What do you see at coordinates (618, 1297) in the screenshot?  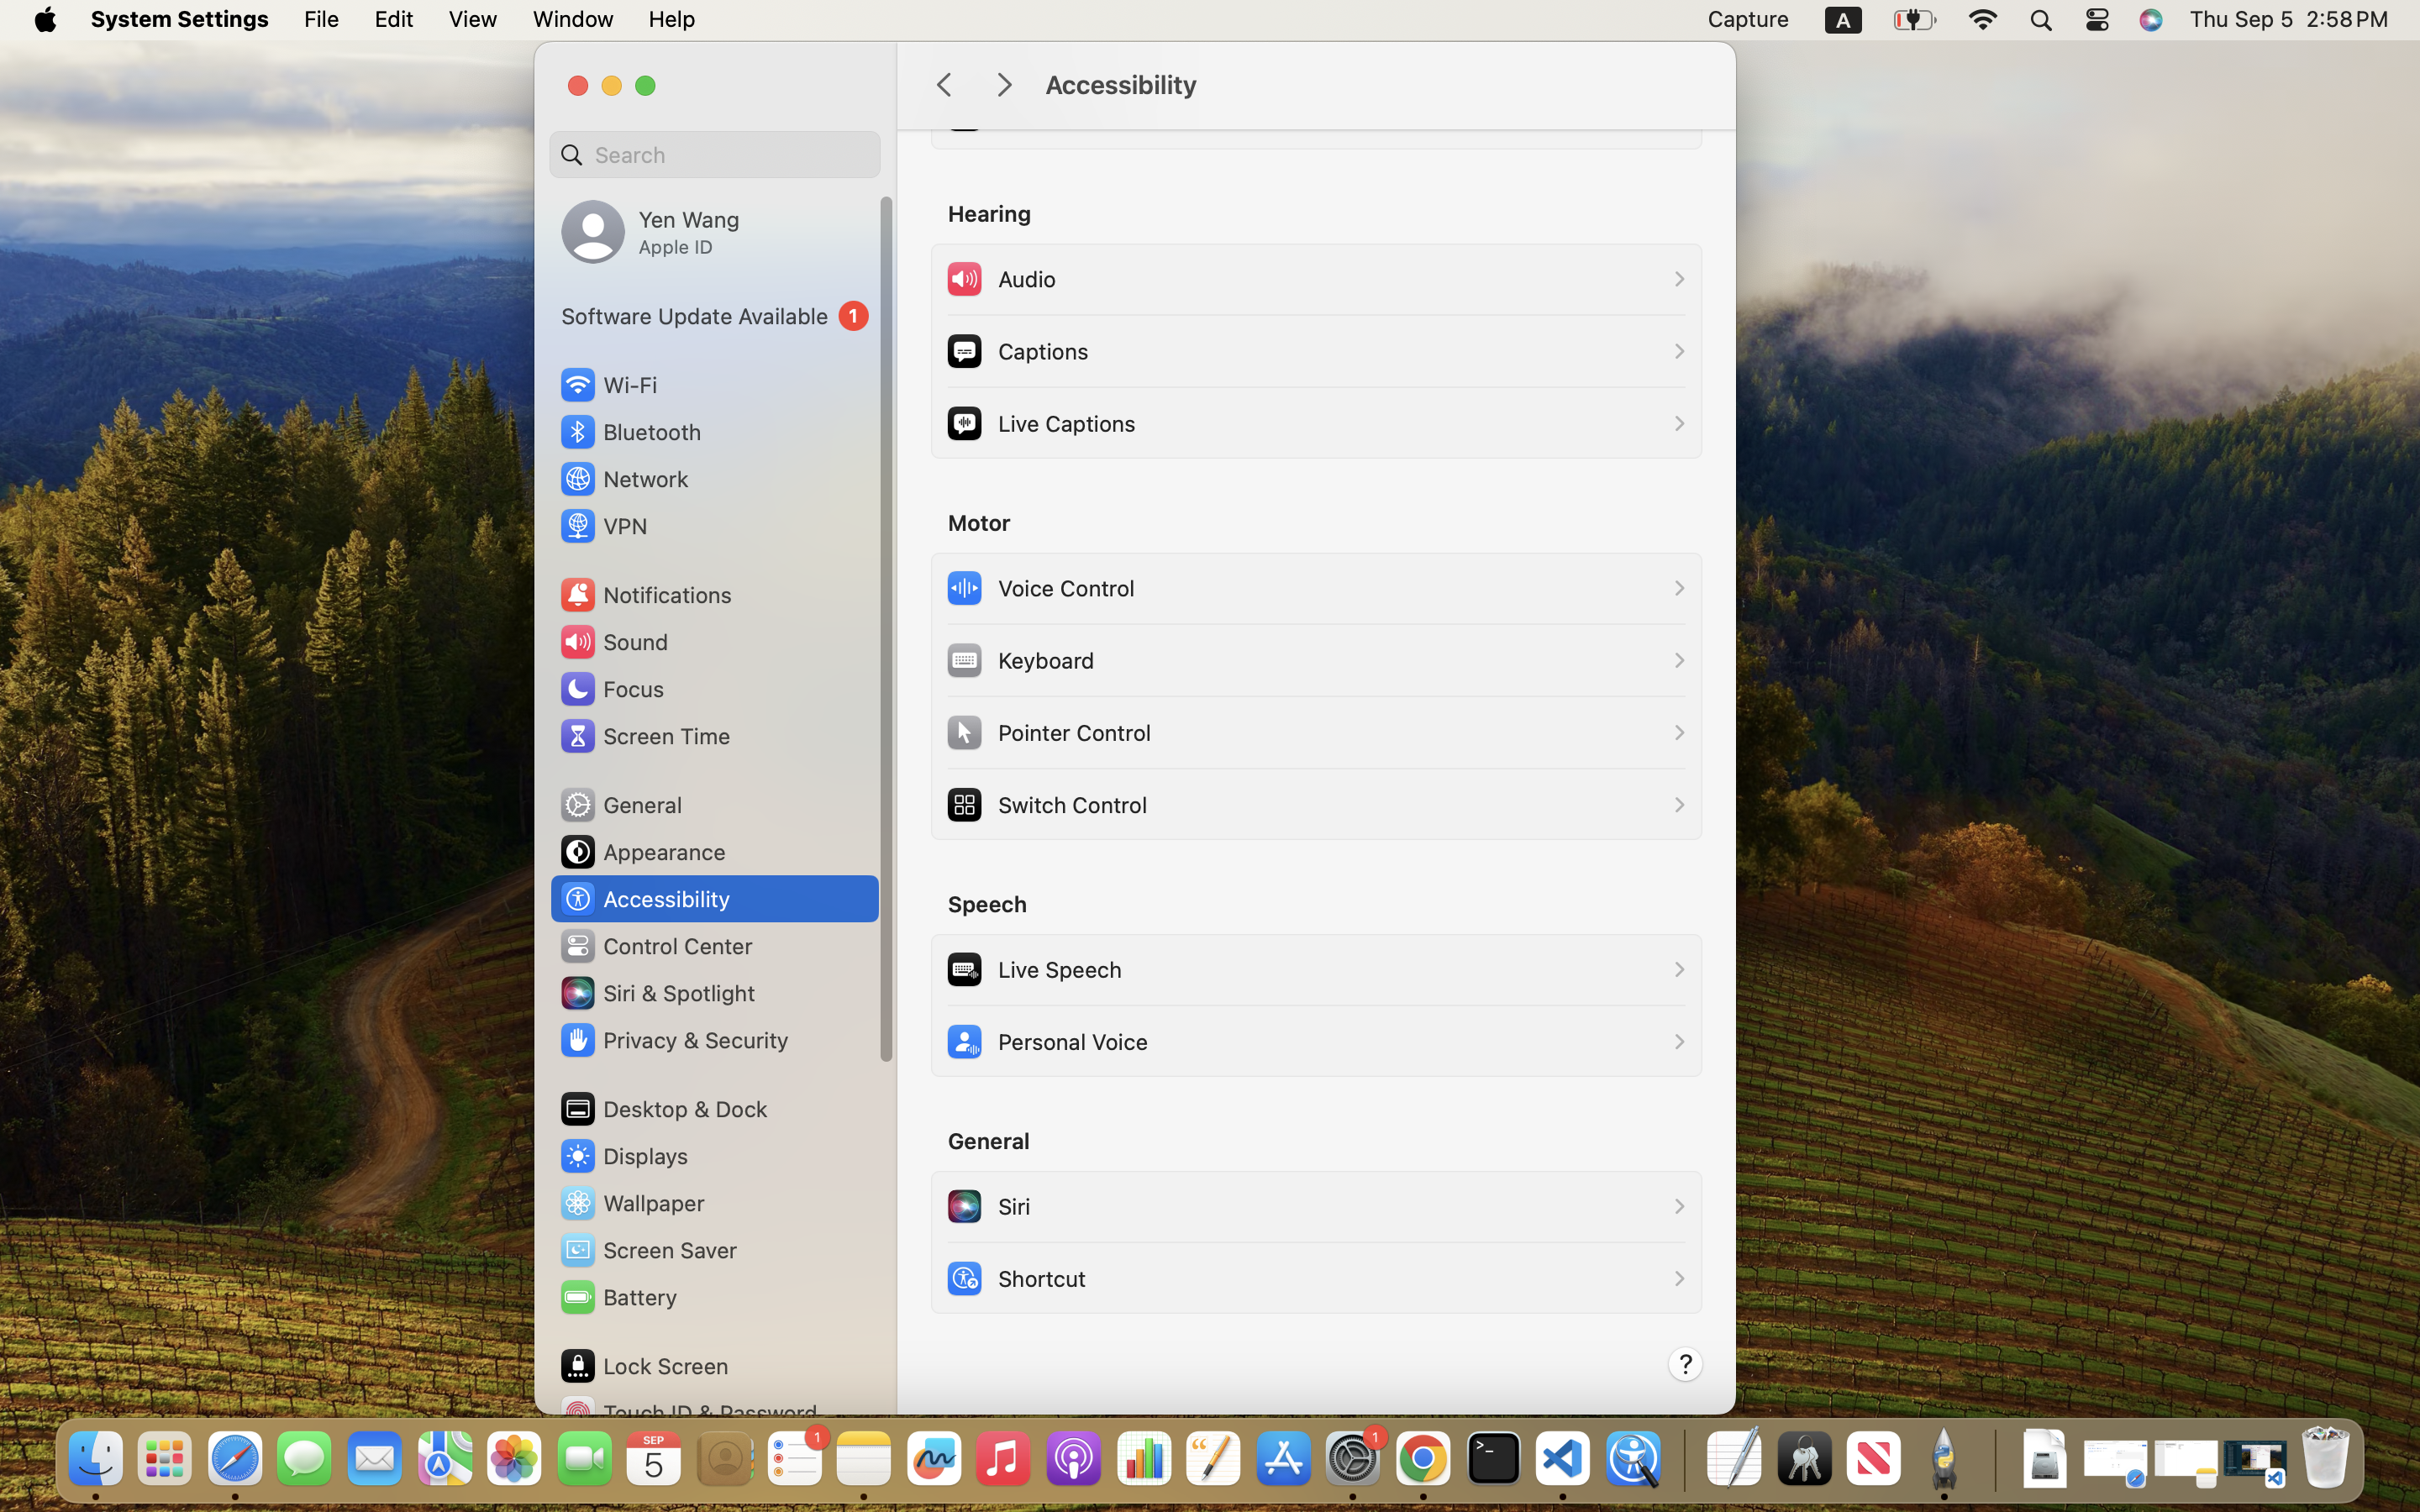 I see `Battery` at bounding box center [618, 1297].